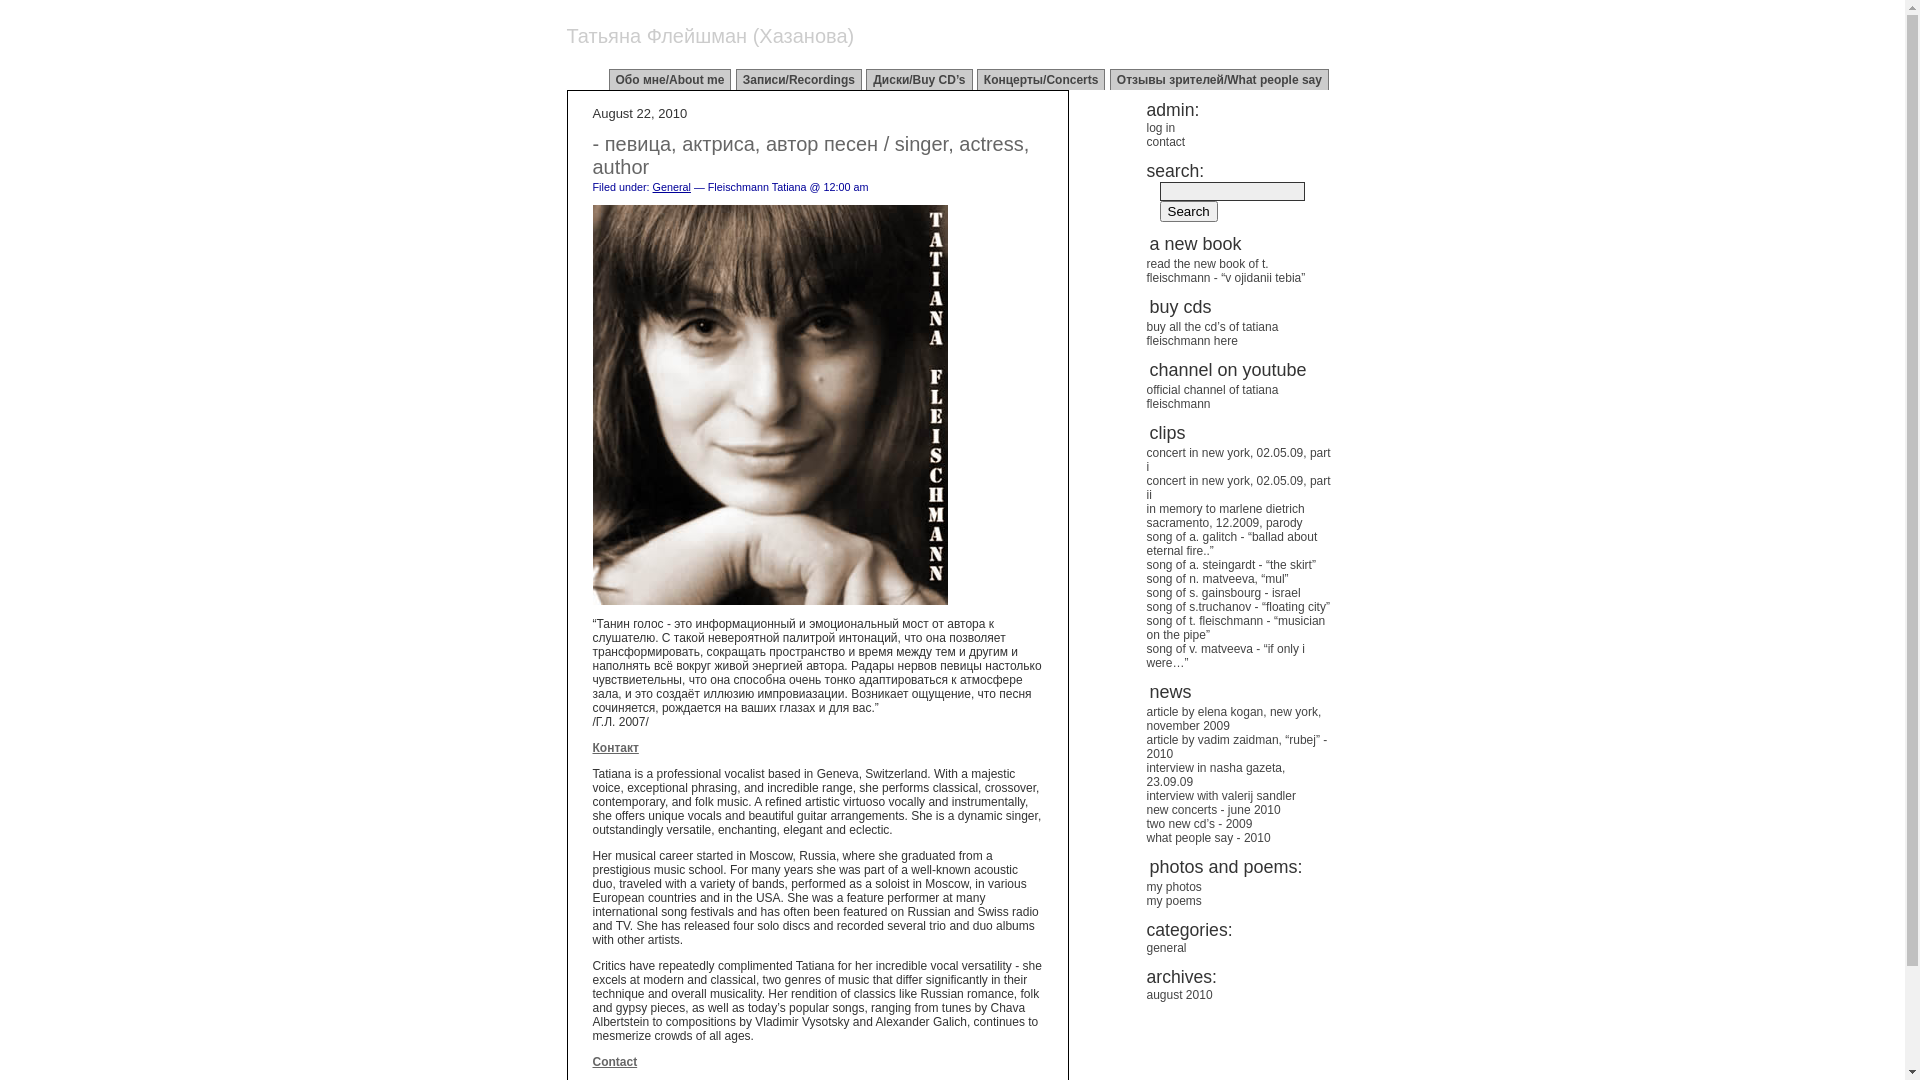 The image size is (1920, 1080). What do you see at coordinates (1213, 810) in the screenshot?
I see `new concerts - june 2010` at bounding box center [1213, 810].